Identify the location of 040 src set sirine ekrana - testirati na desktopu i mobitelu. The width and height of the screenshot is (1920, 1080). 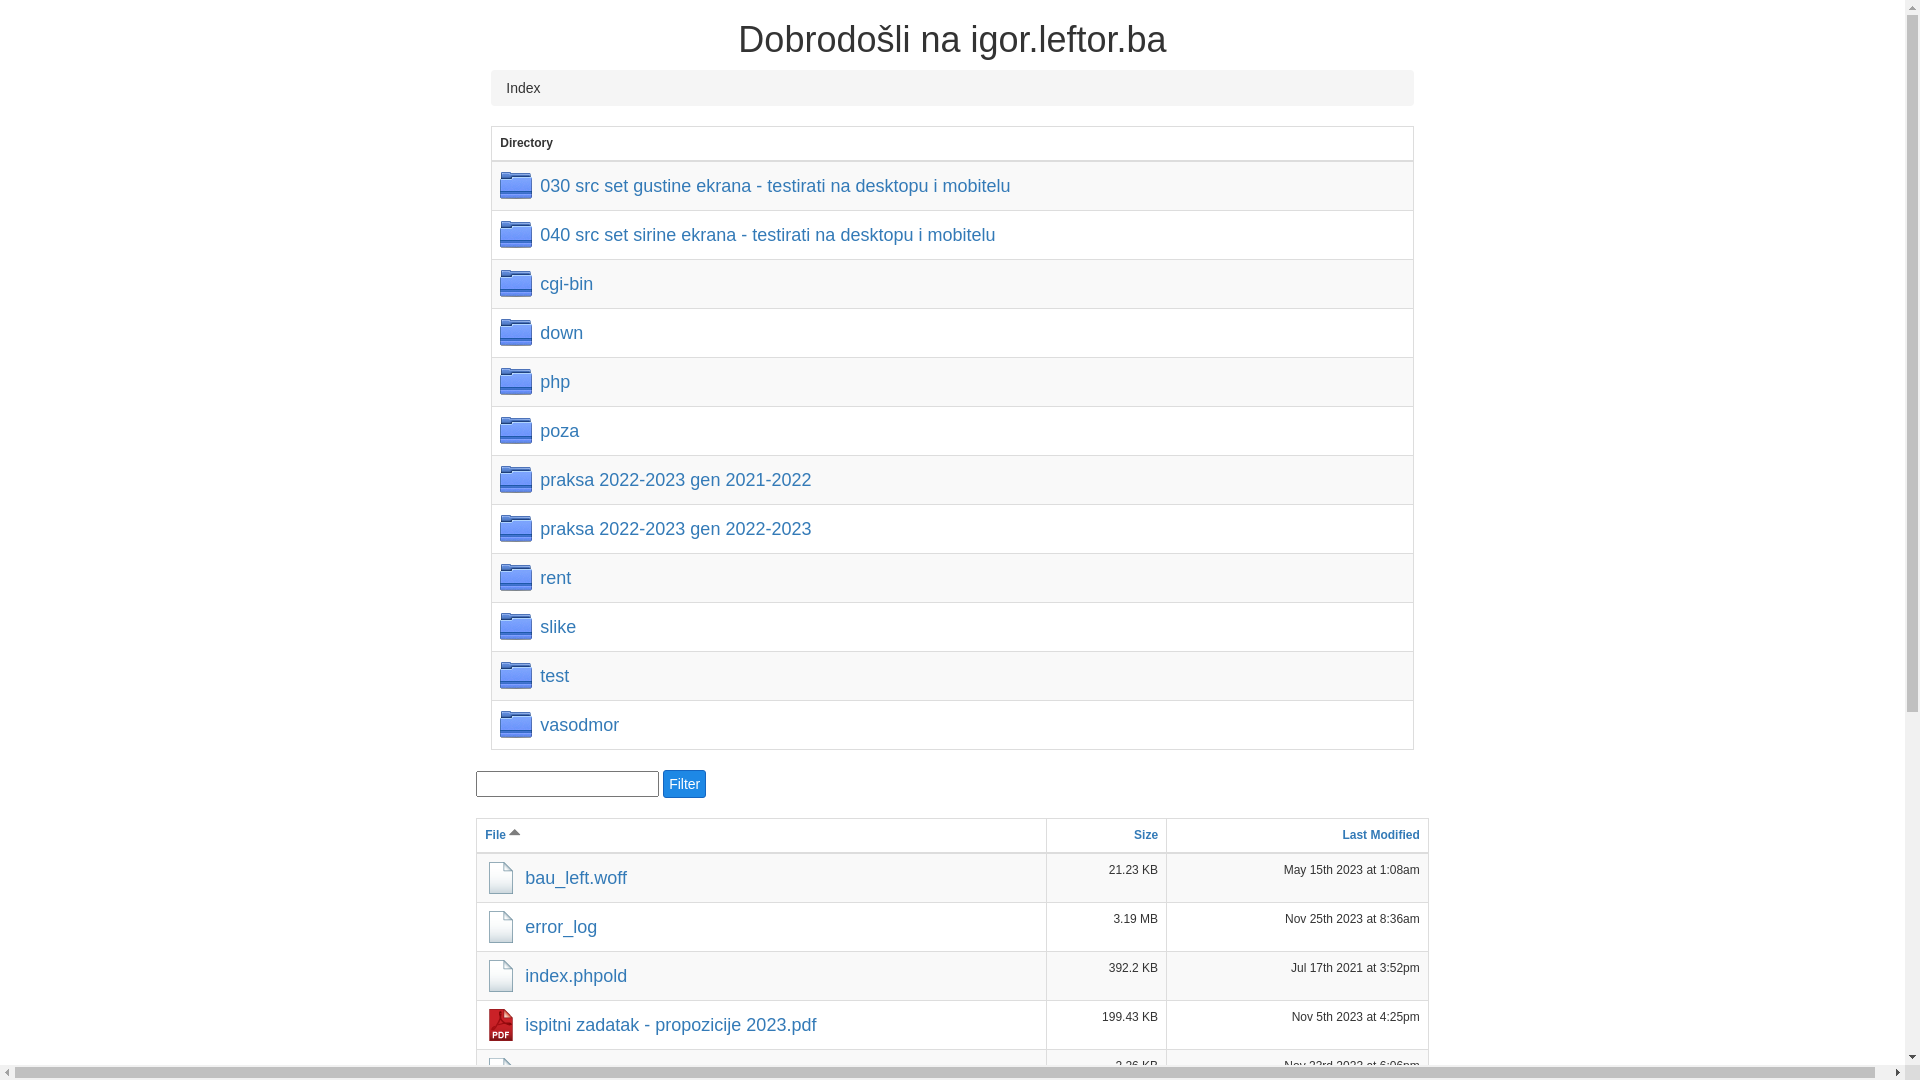
(747, 235).